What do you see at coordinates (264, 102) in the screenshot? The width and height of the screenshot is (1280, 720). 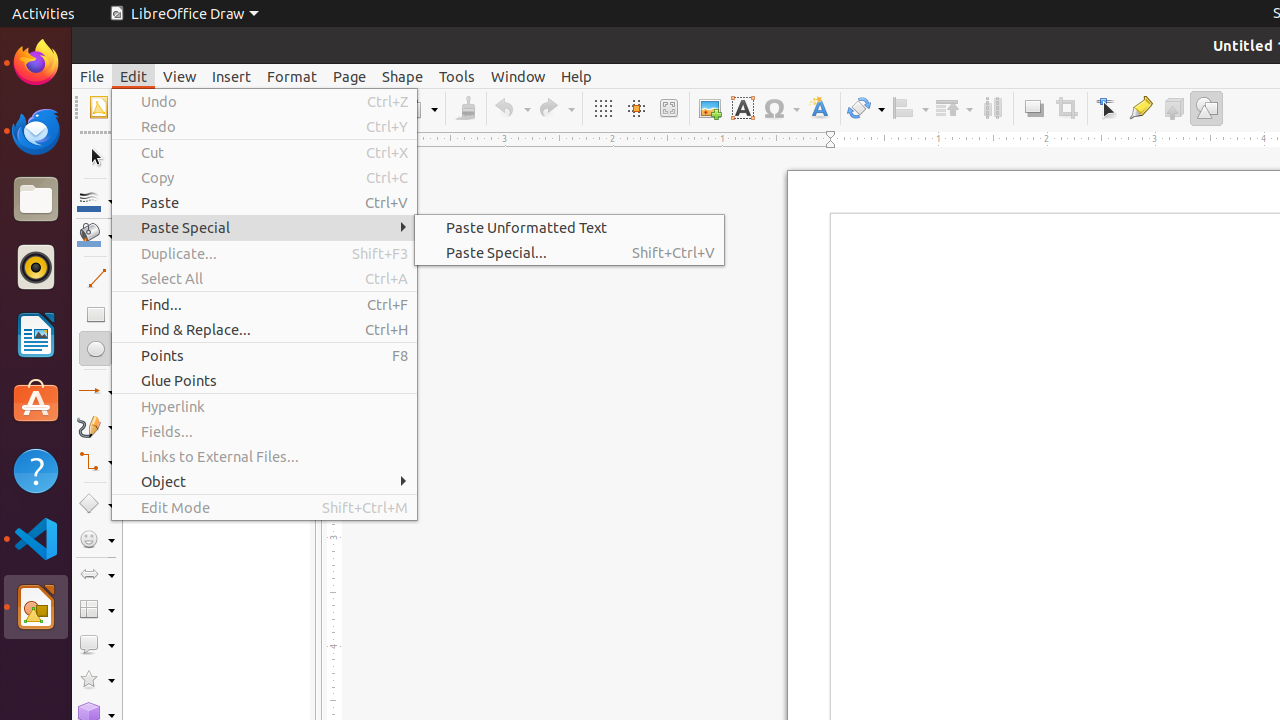 I see `Undo` at bounding box center [264, 102].